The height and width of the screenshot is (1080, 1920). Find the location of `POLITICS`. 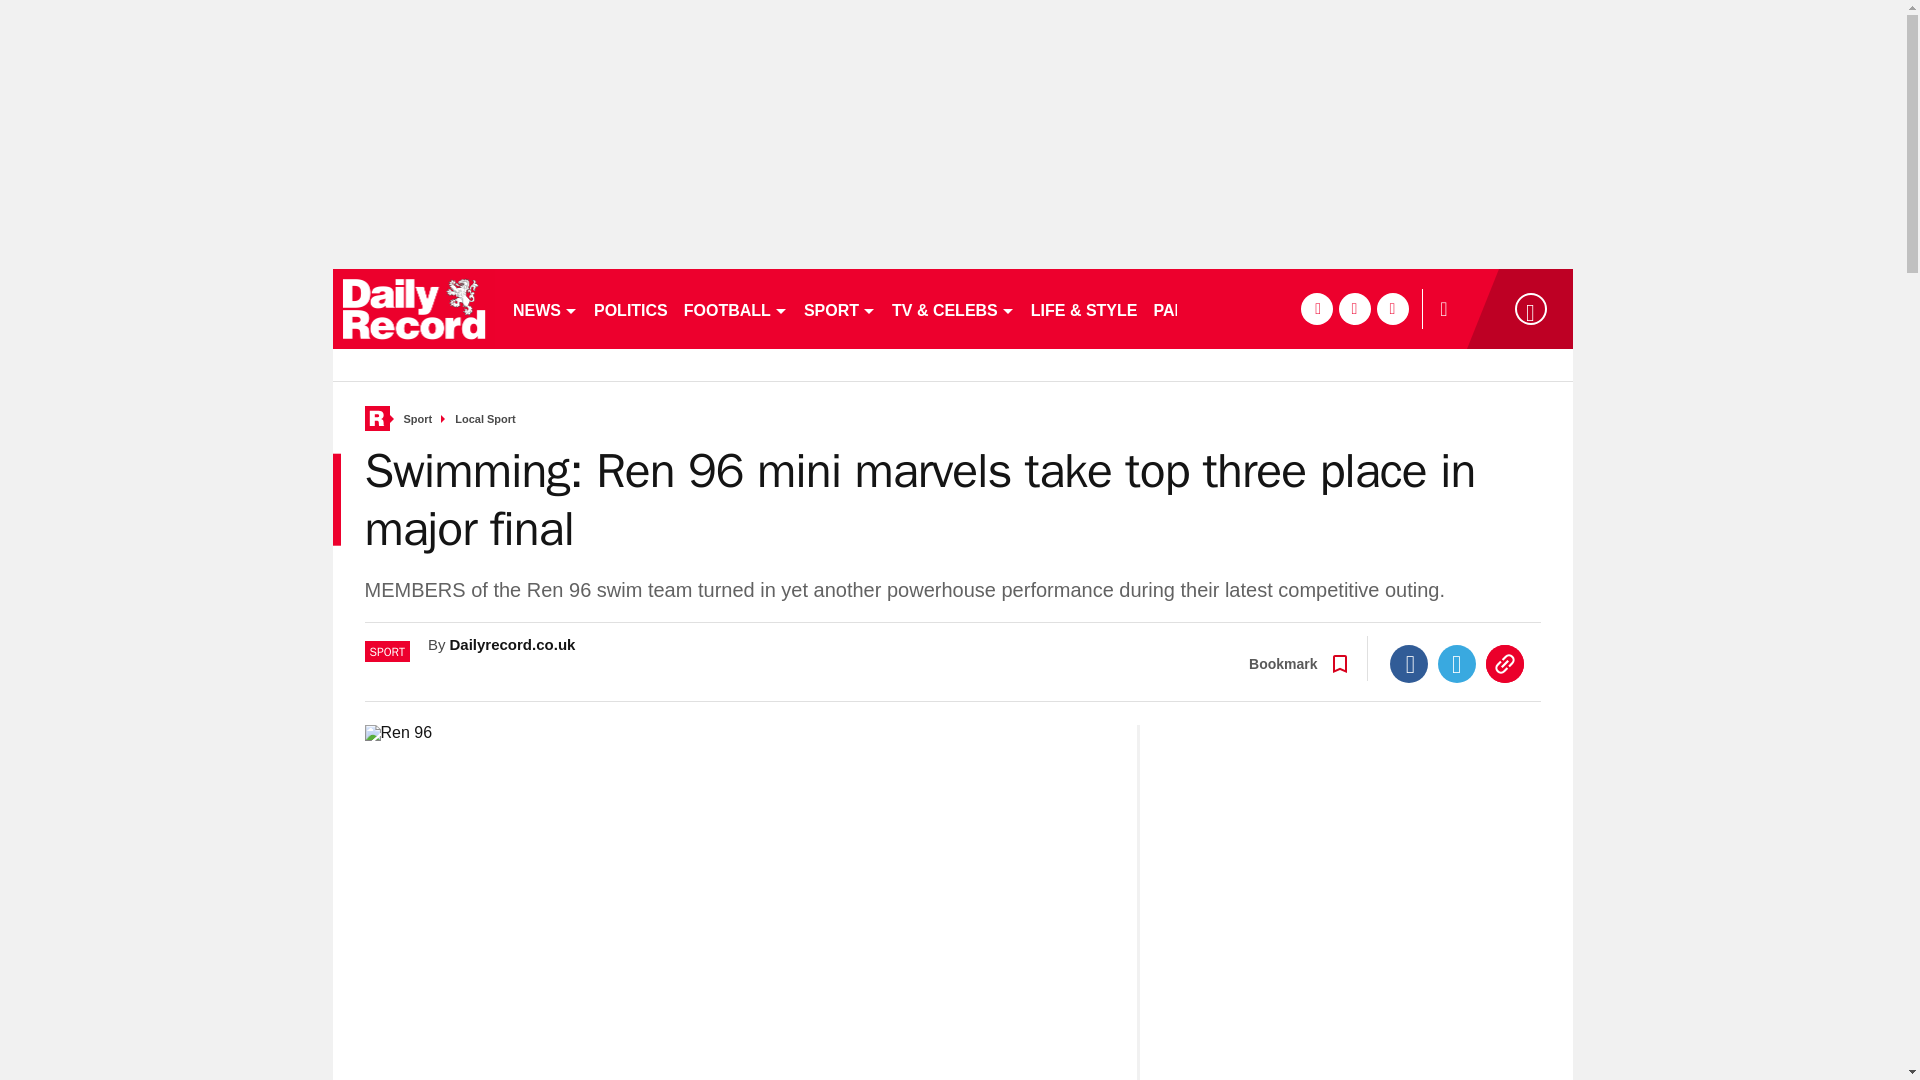

POLITICS is located at coordinates (630, 308).